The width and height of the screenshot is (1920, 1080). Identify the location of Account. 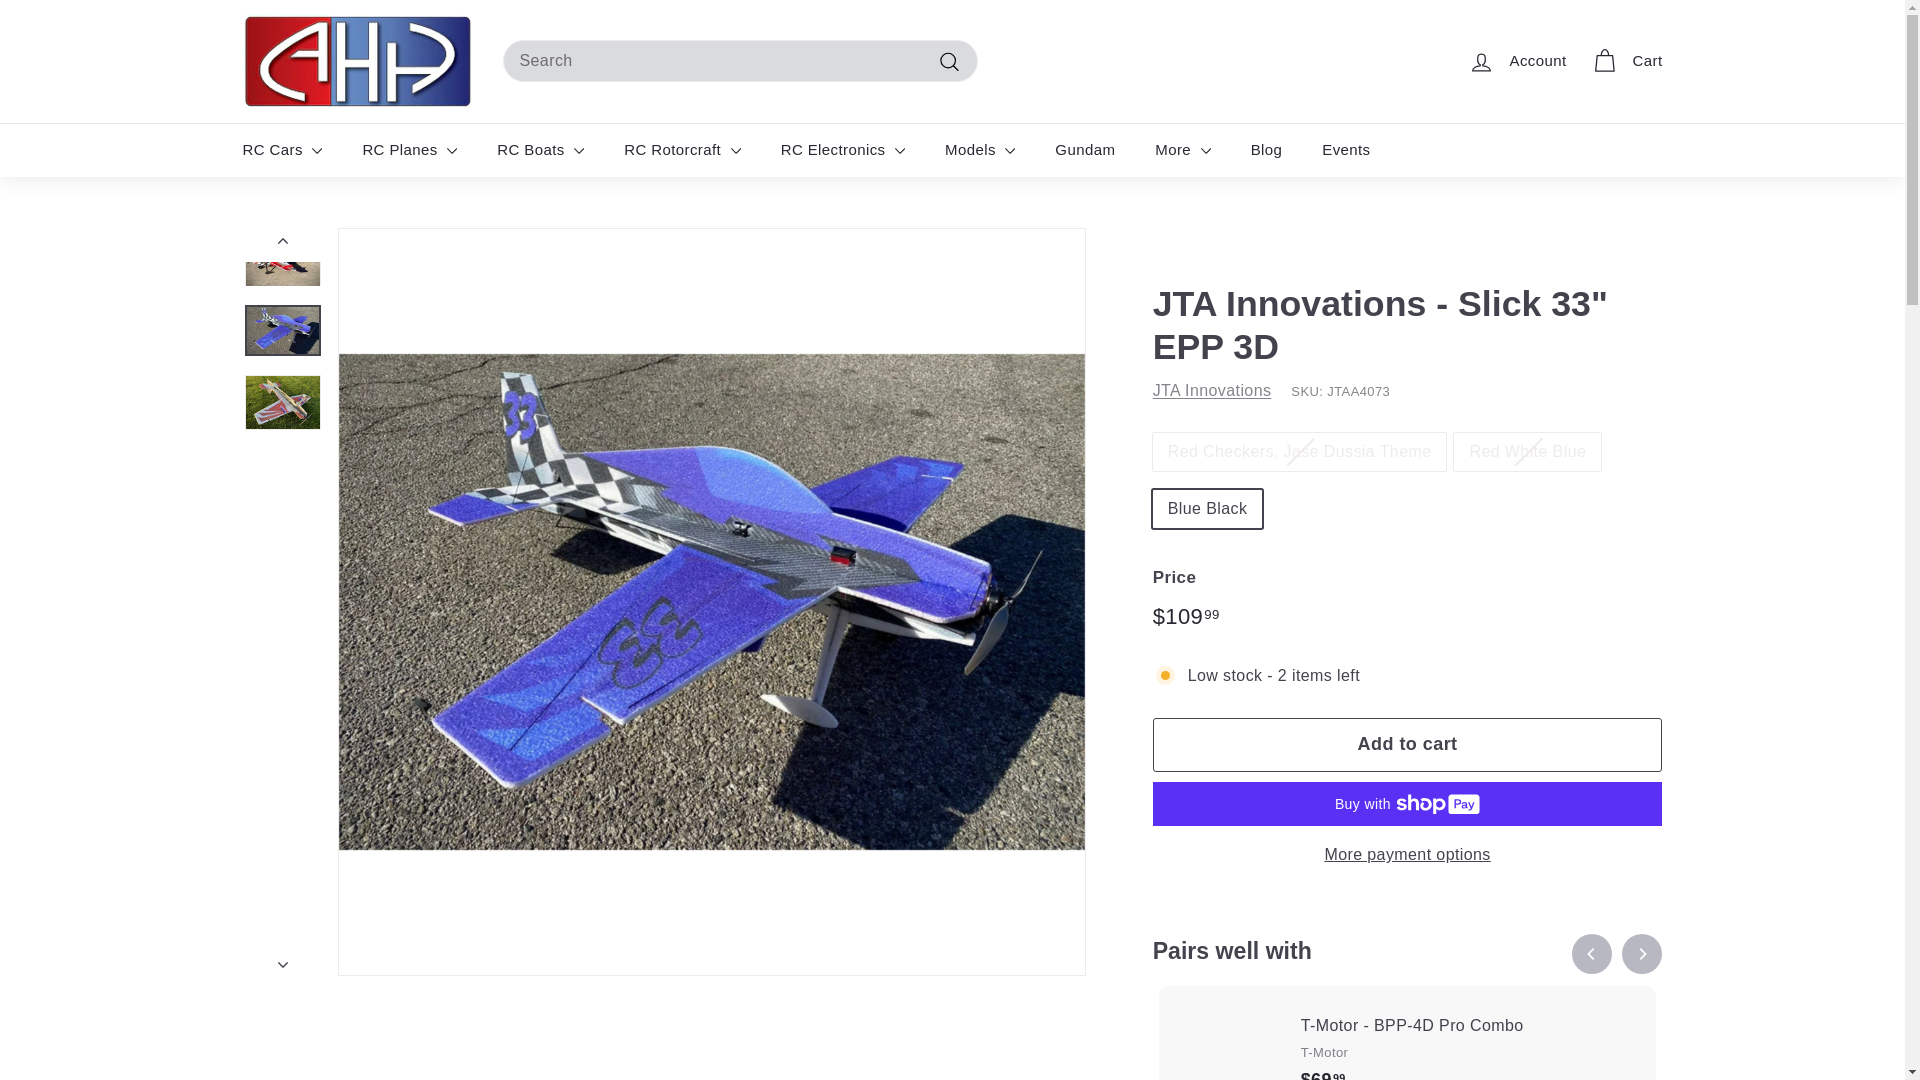
(1516, 61).